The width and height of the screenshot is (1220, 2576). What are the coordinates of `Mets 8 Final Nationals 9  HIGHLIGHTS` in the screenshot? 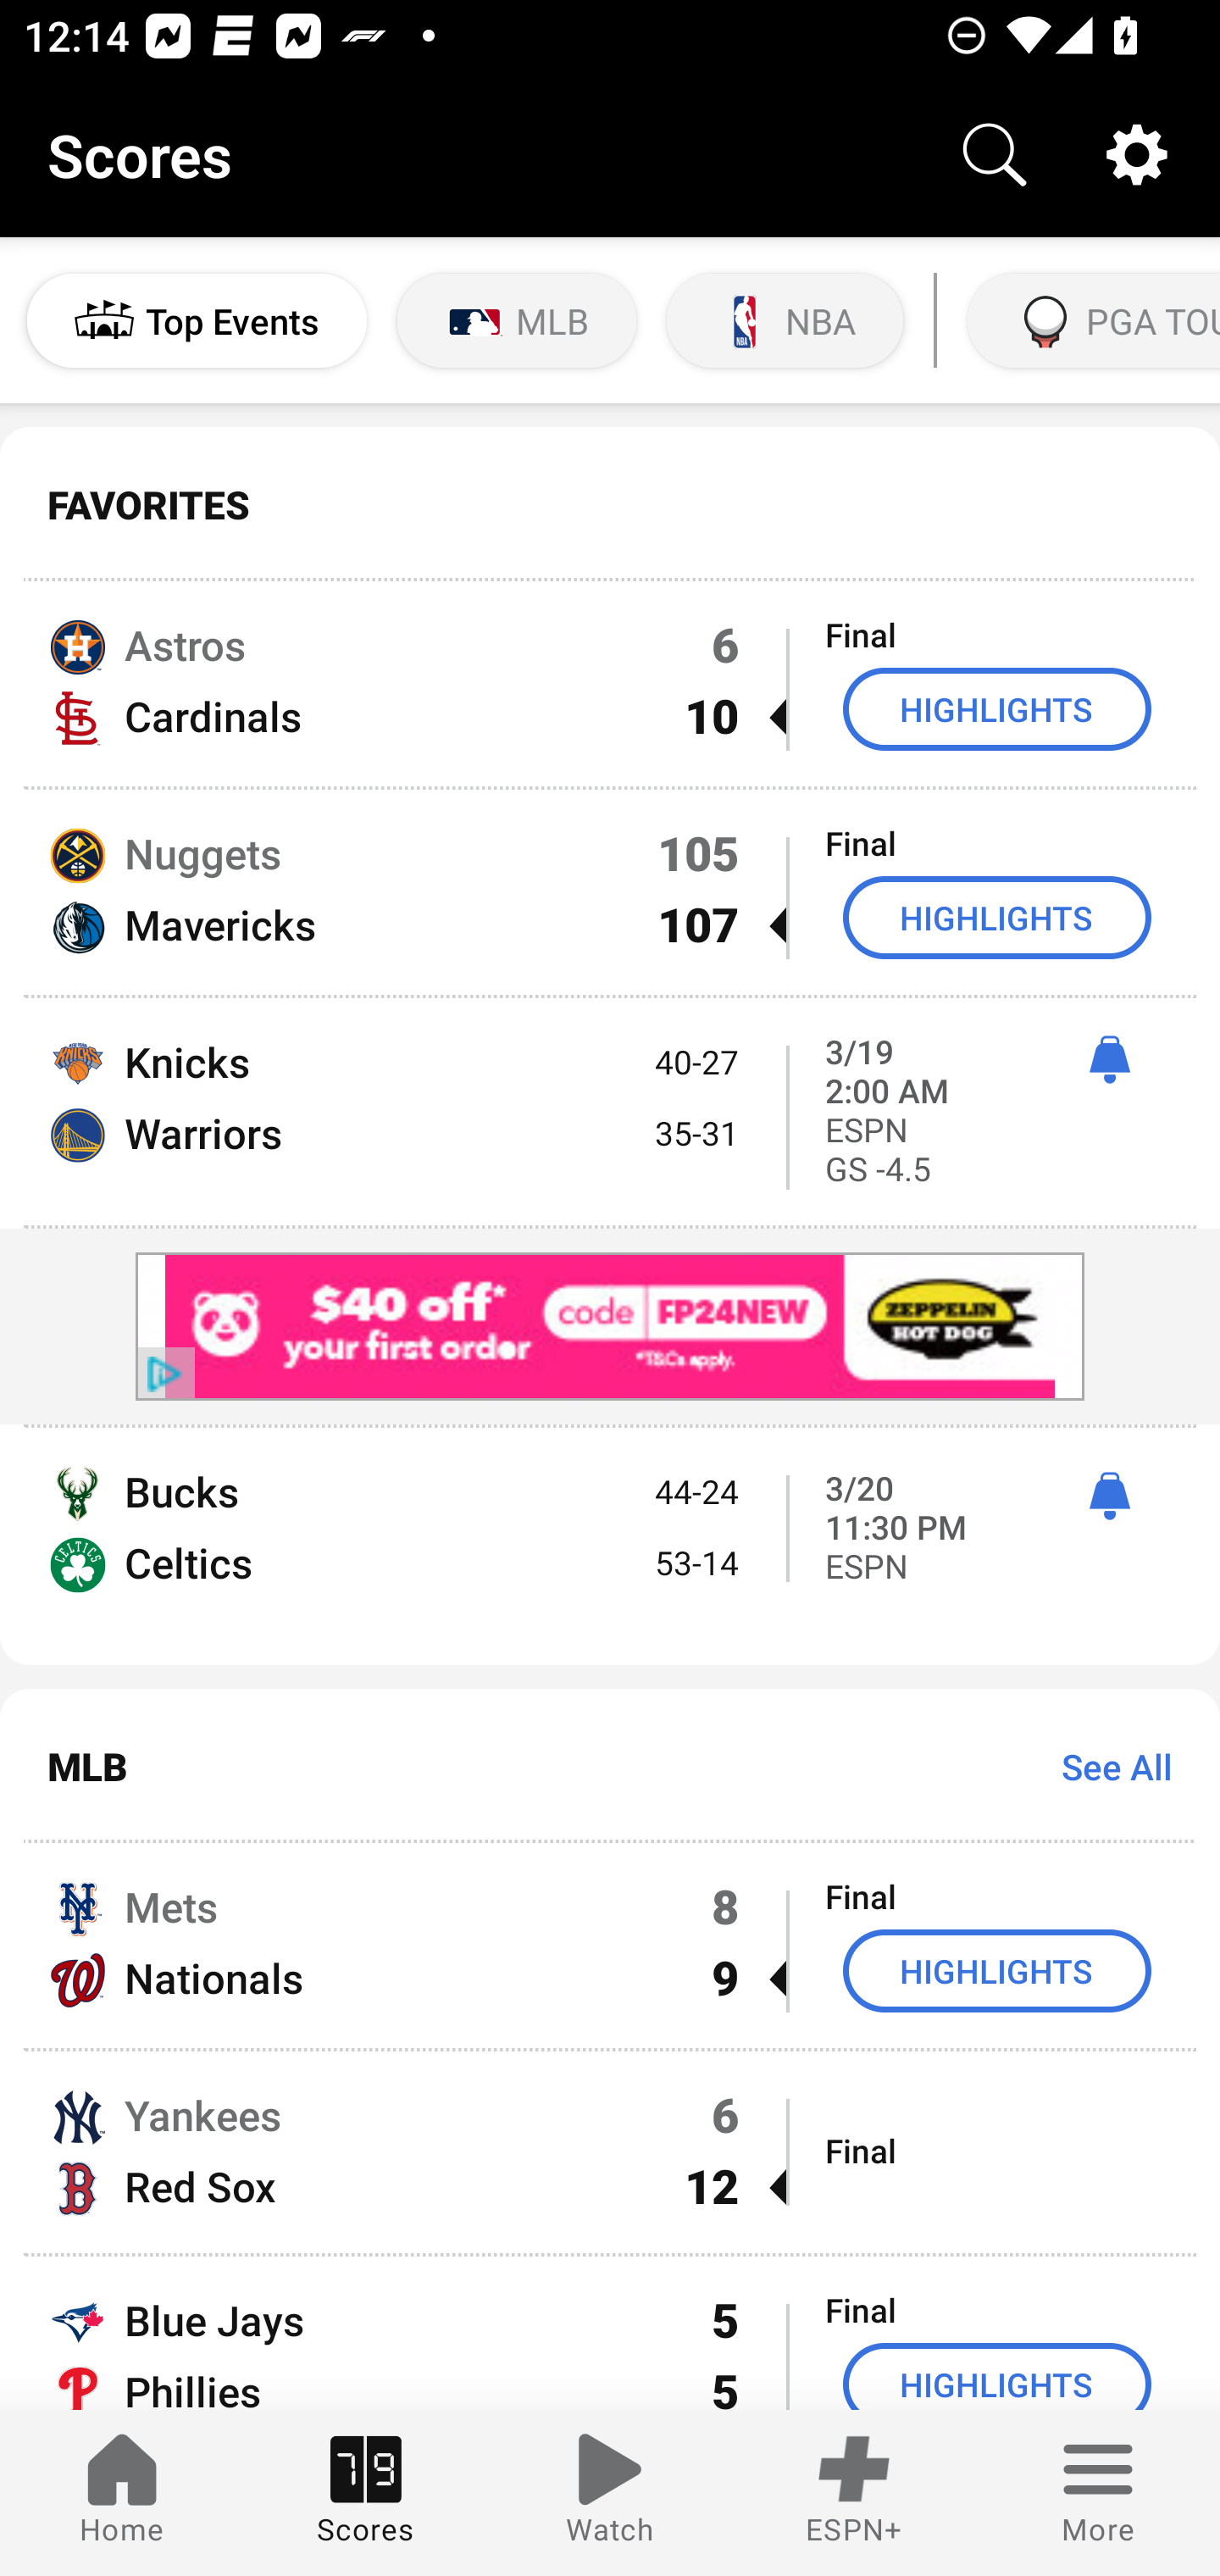 It's located at (610, 1944).